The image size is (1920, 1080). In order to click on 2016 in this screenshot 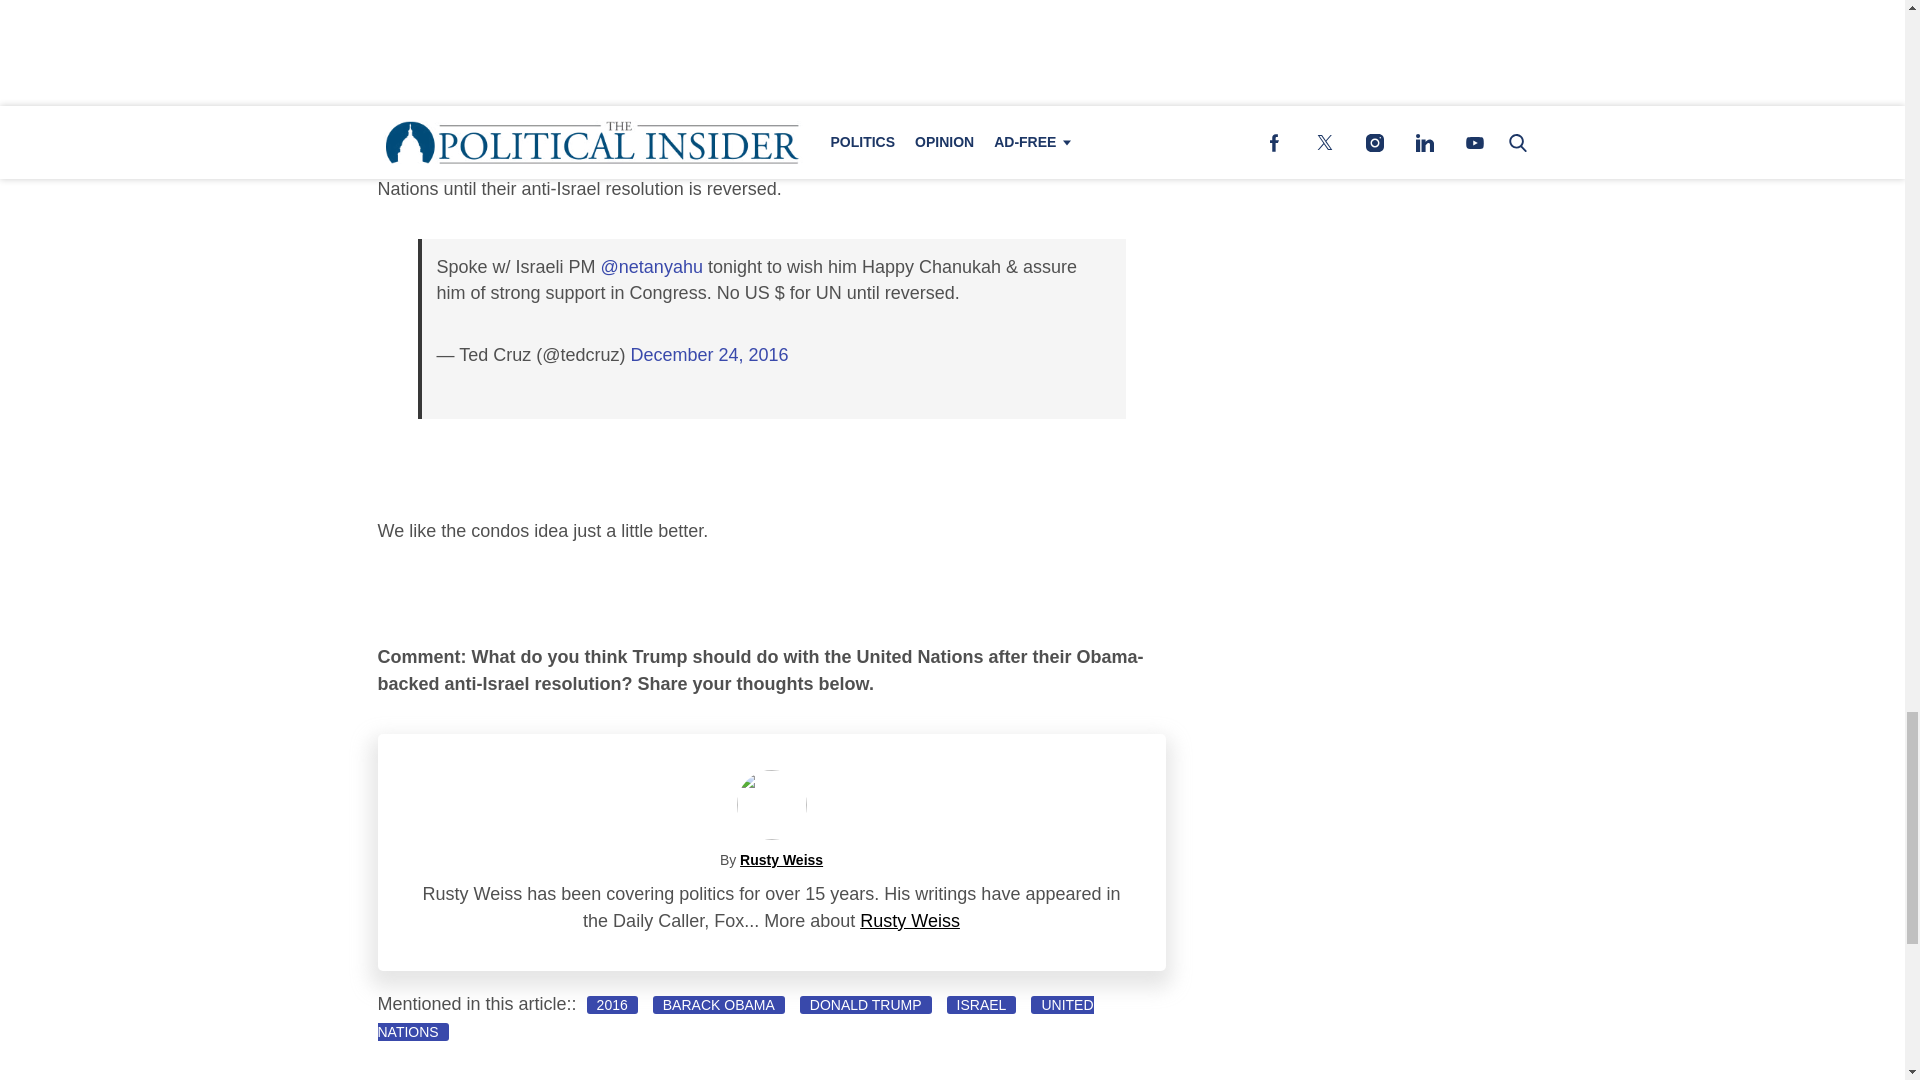, I will do `click(612, 1004)`.